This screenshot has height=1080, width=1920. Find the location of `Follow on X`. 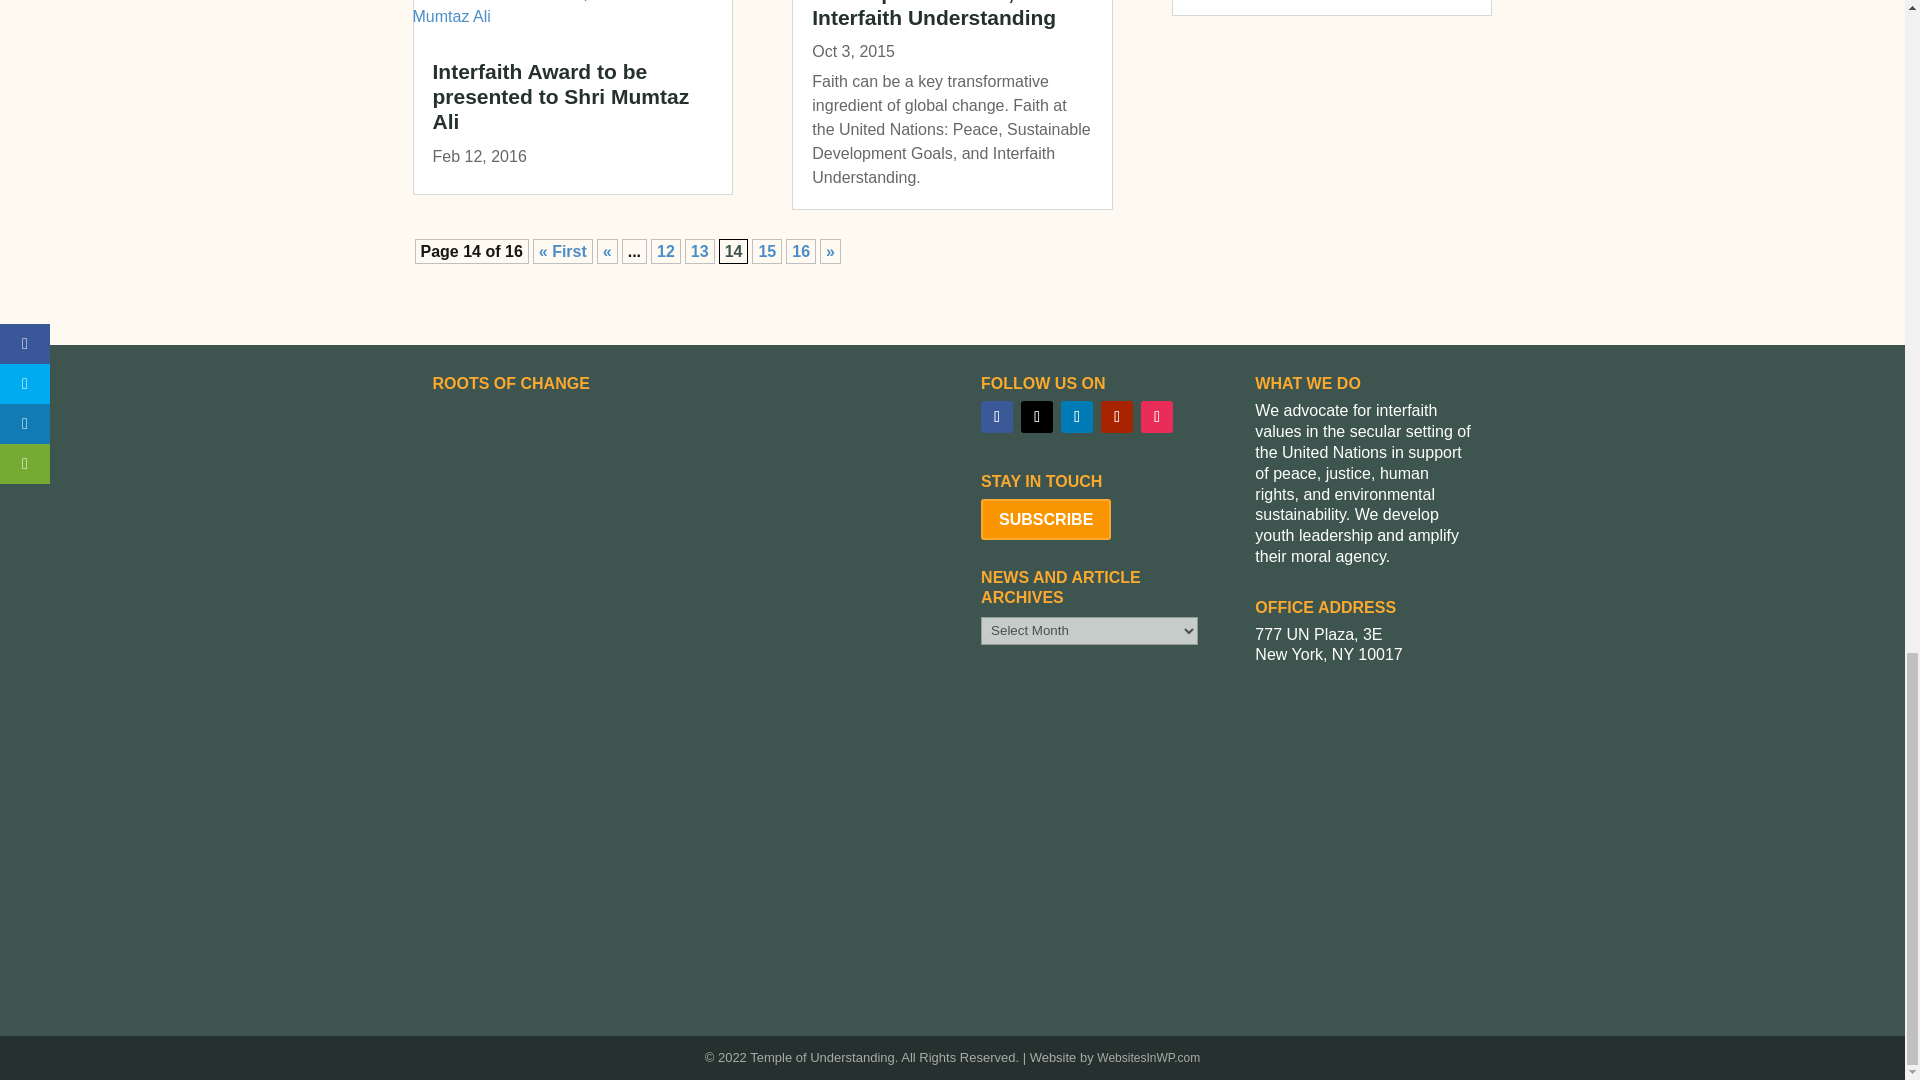

Follow on X is located at coordinates (1036, 416).